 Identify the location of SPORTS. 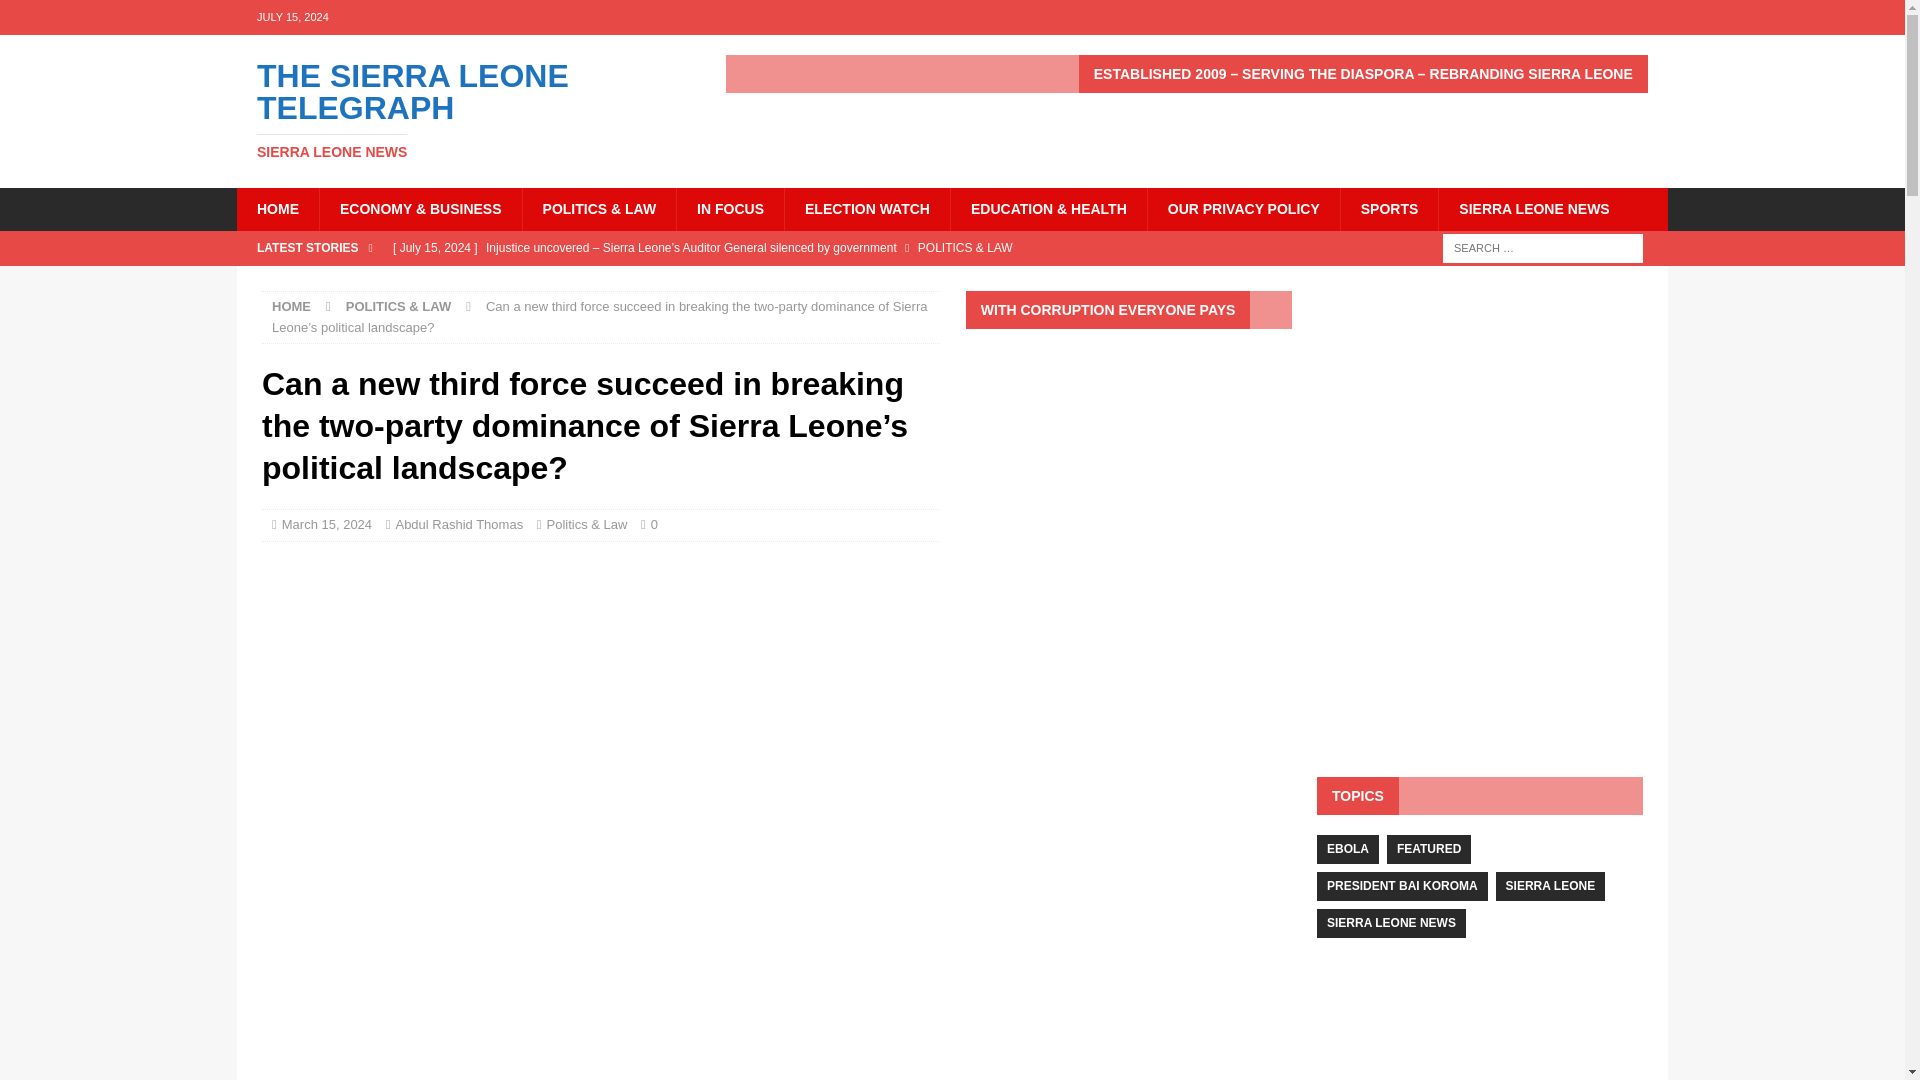
(327, 524).